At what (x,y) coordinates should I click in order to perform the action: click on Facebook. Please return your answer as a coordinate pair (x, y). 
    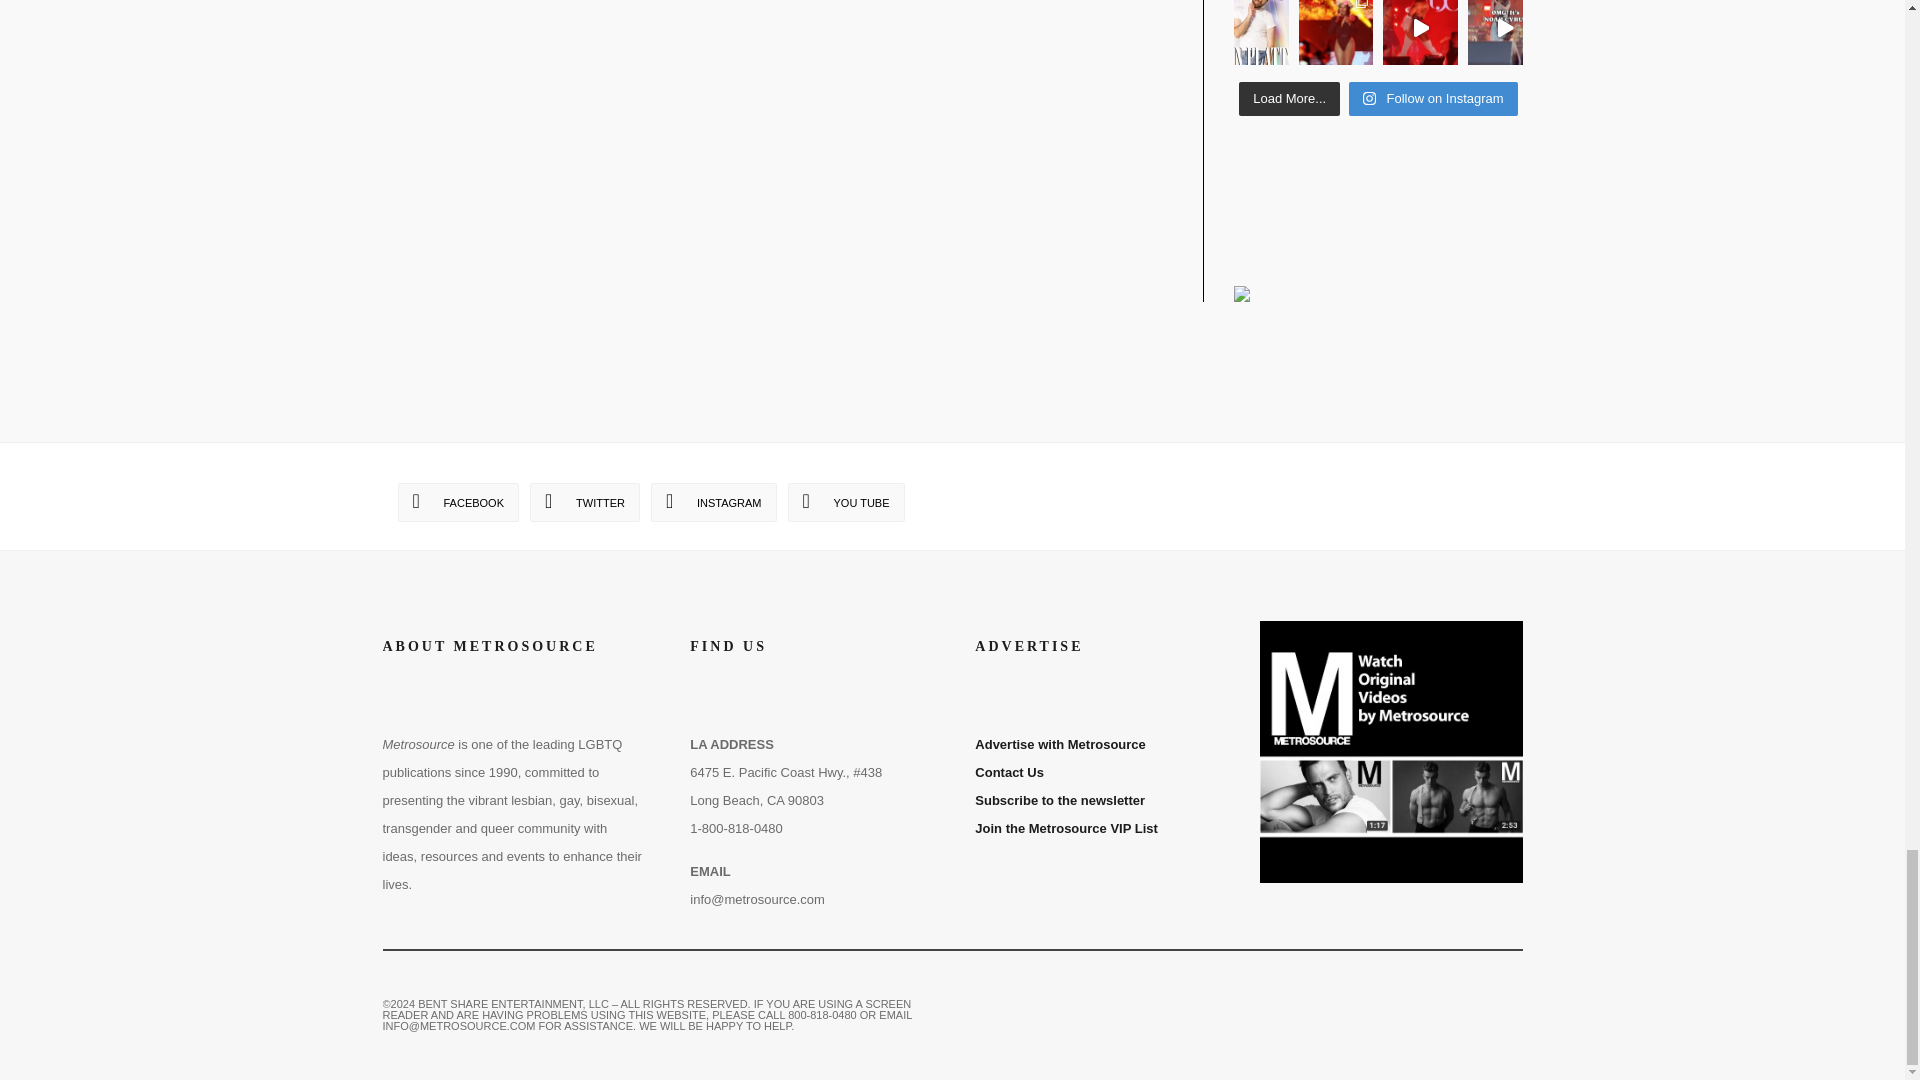
    Looking at the image, I should click on (458, 502).